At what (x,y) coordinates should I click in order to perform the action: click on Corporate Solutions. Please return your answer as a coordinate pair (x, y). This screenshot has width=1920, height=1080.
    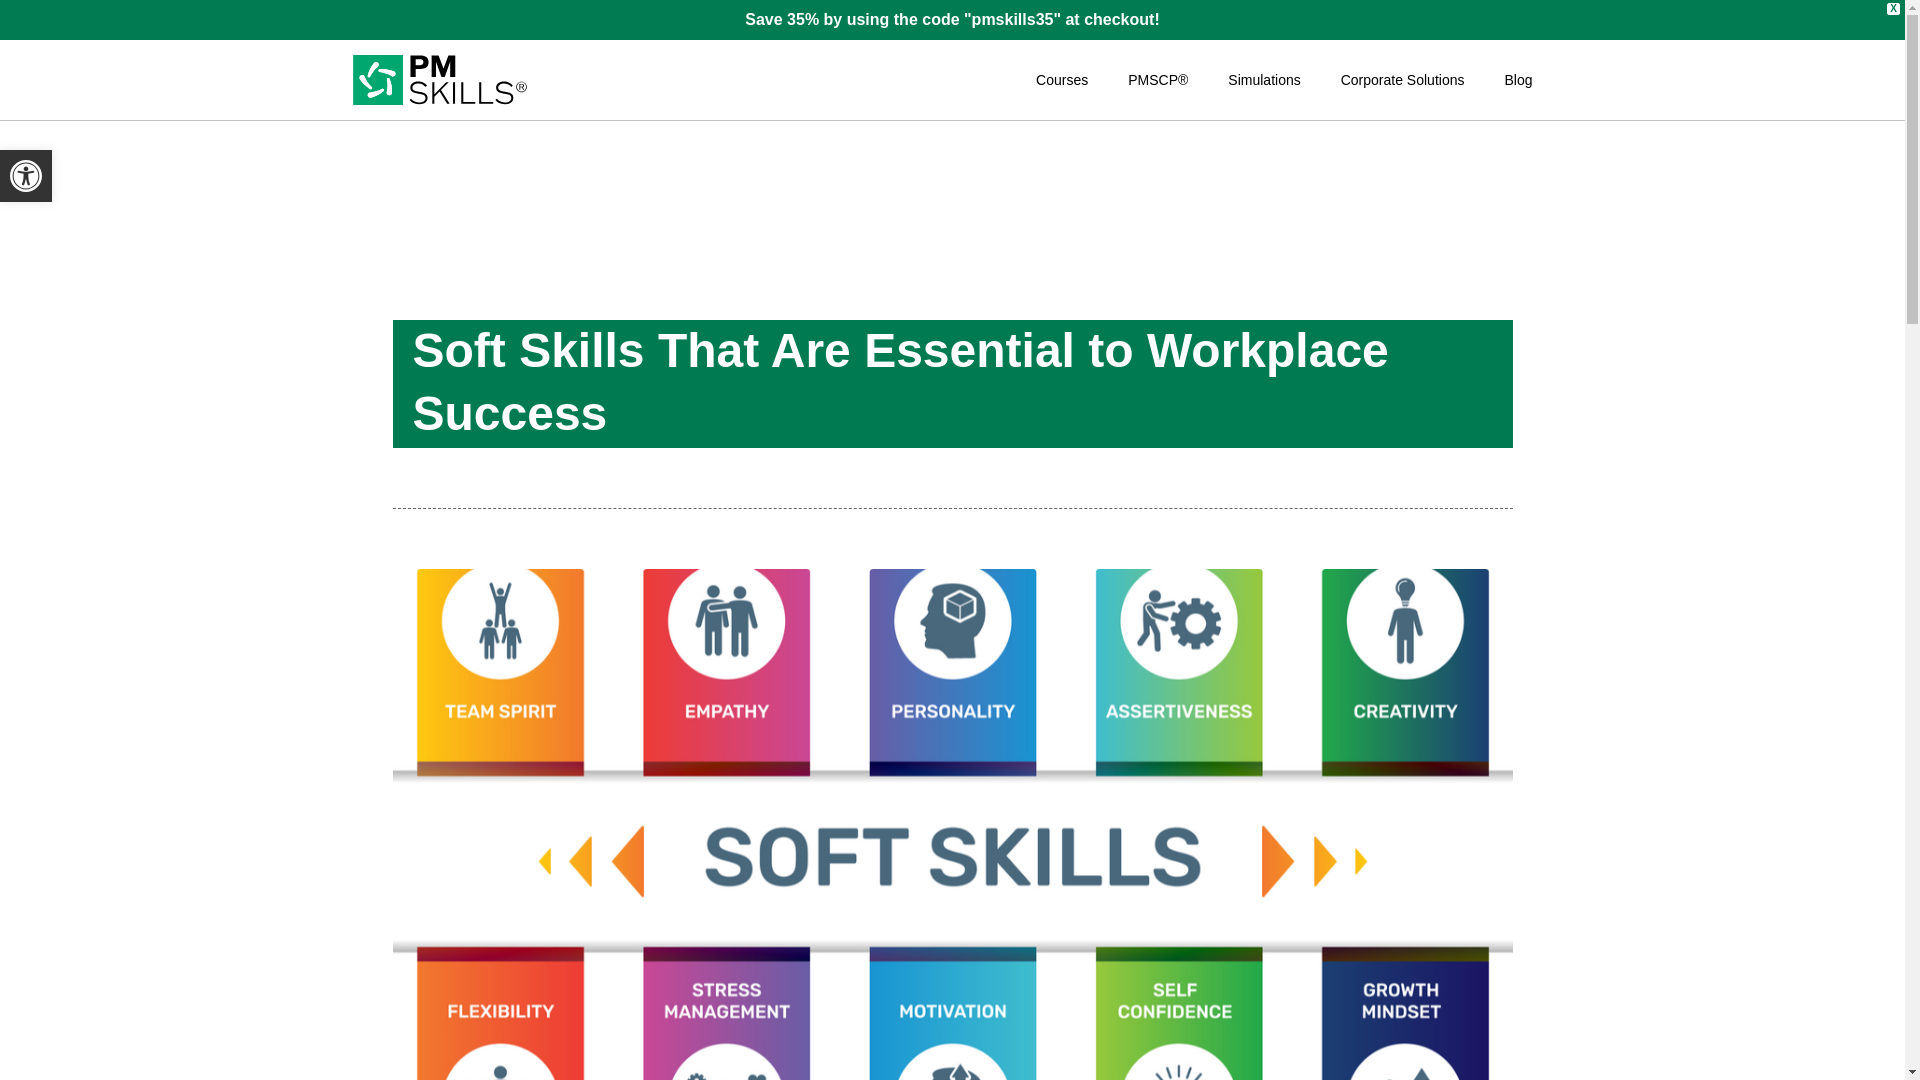
    Looking at the image, I should click on (1402, 80).